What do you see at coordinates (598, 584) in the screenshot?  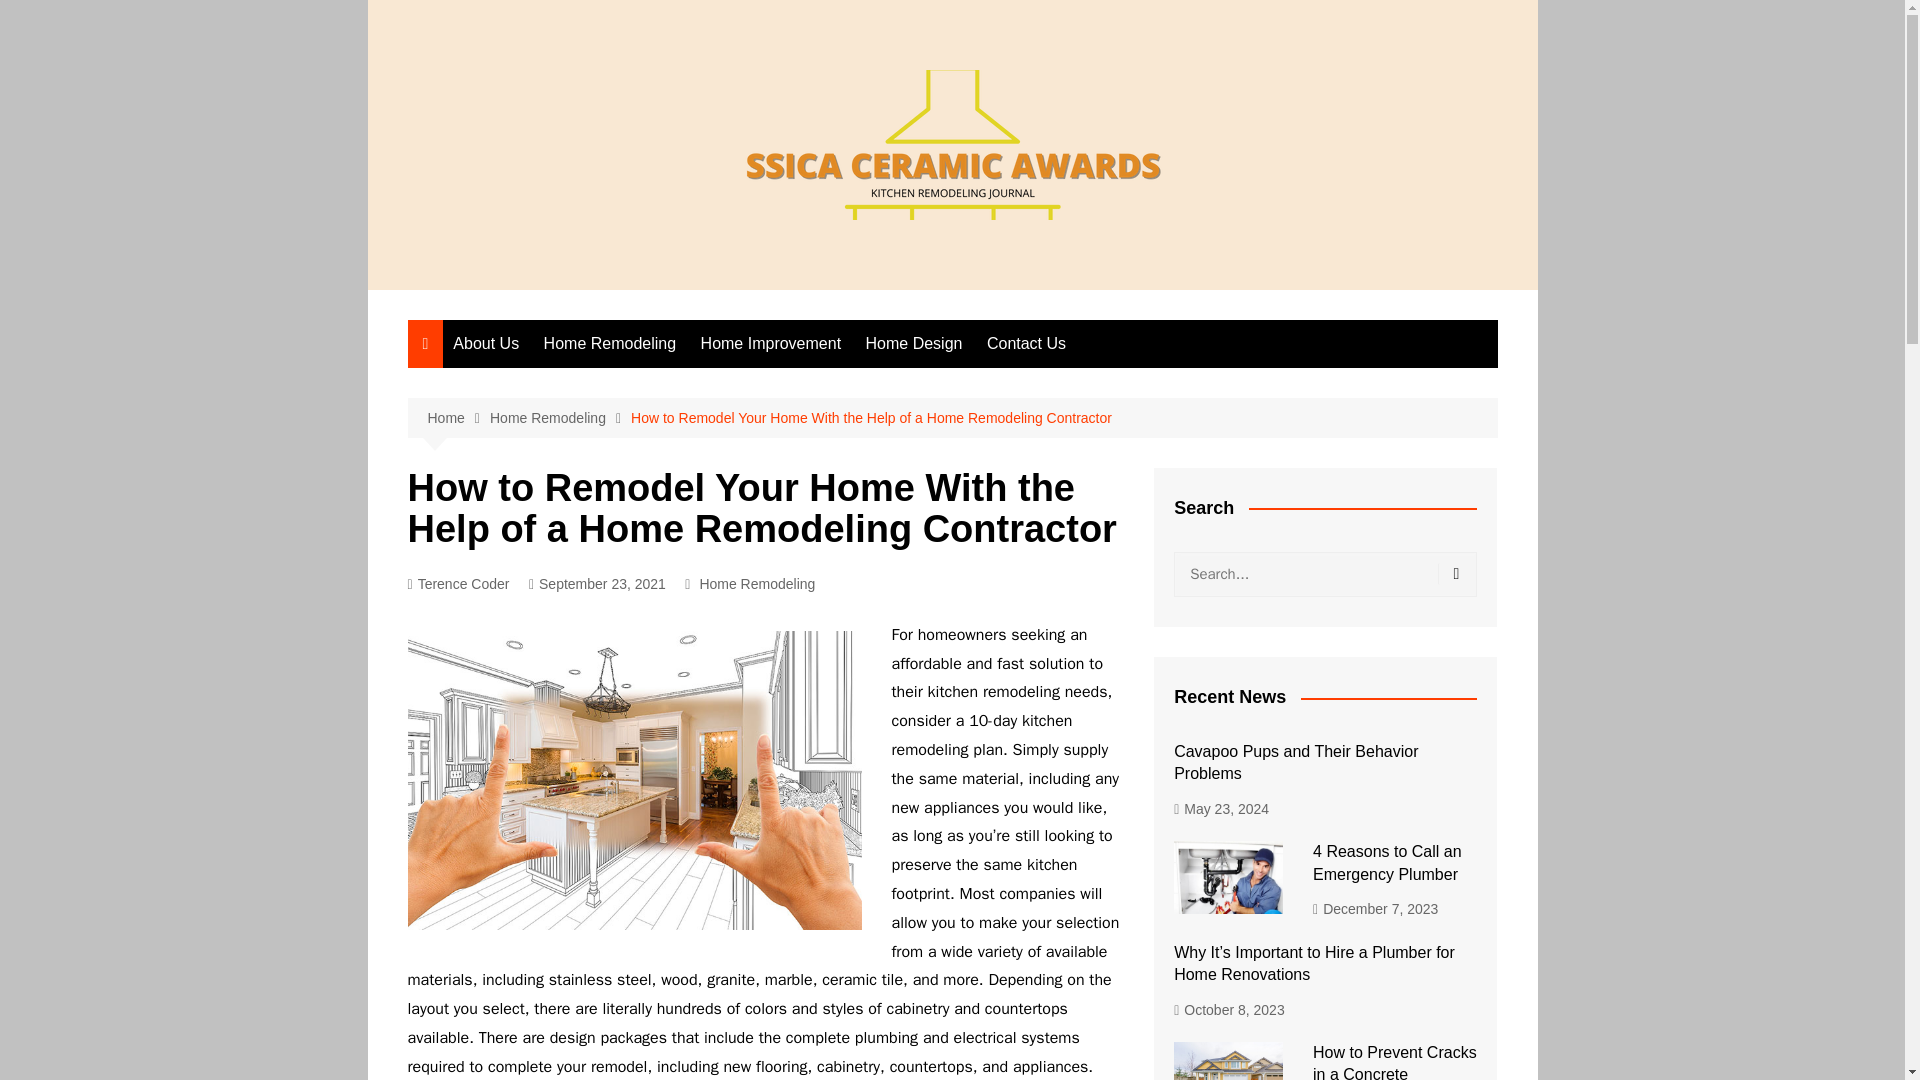 I see `September 23, 2021` at bounding box center [598, 584].